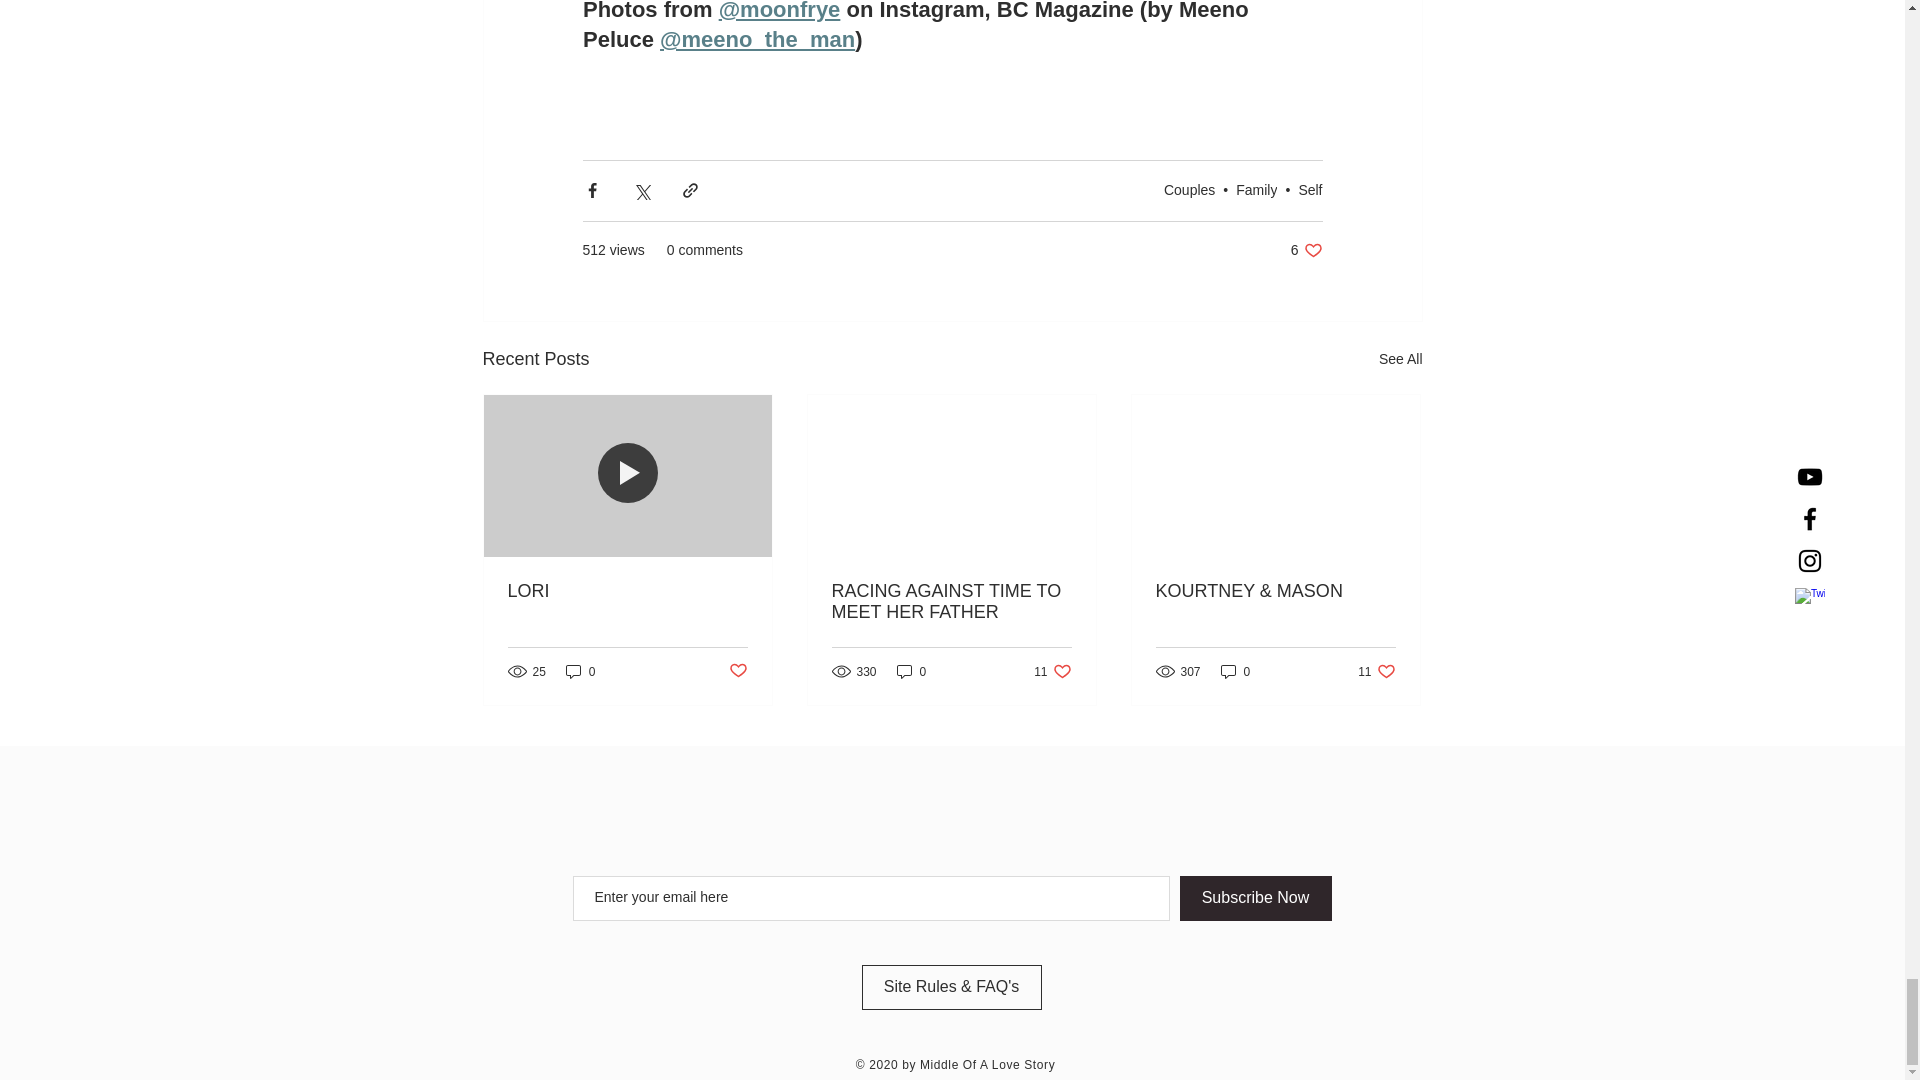 The height and width of the screenshot is (1080, 1920). What do you see at coordinates (1310, 190) in the screenshot?
I see `See All` at bounding box center [1310, 190].